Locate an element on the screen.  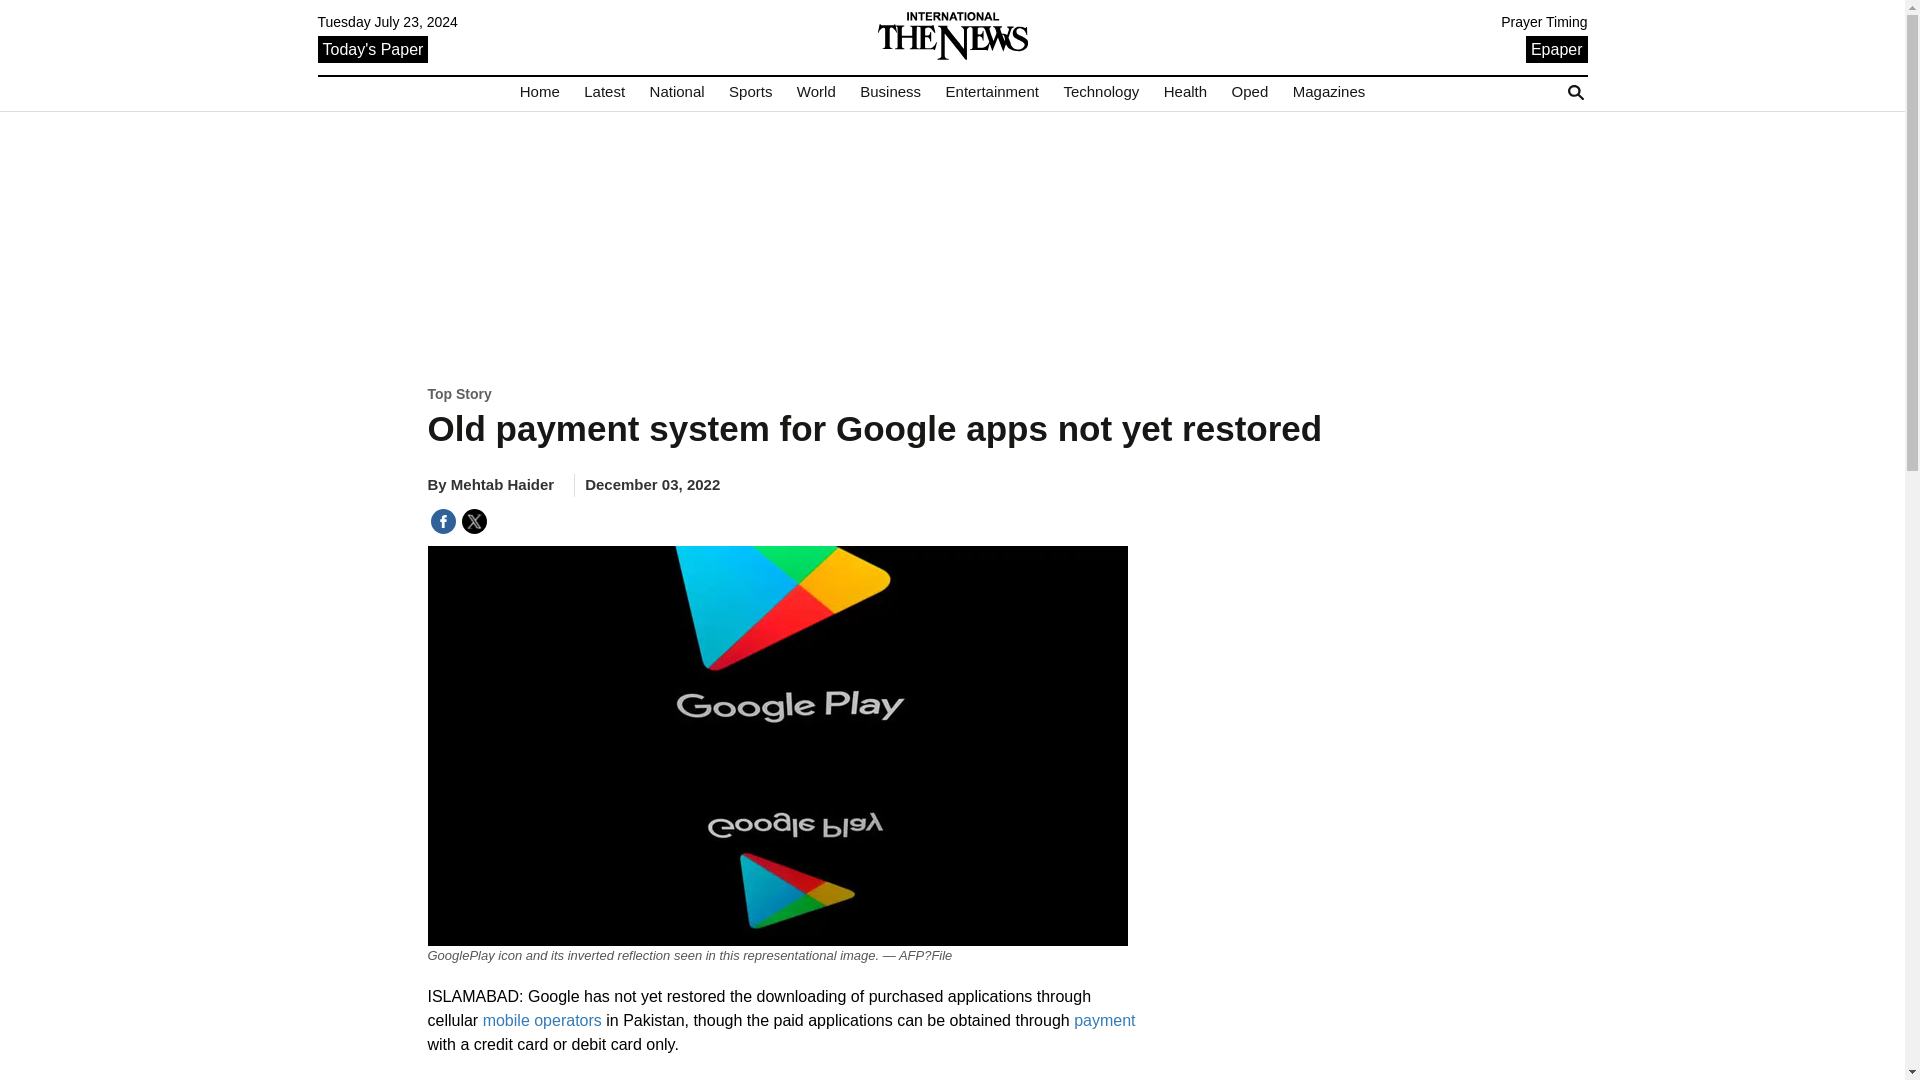
Health is located at coordinates (1185, 92).